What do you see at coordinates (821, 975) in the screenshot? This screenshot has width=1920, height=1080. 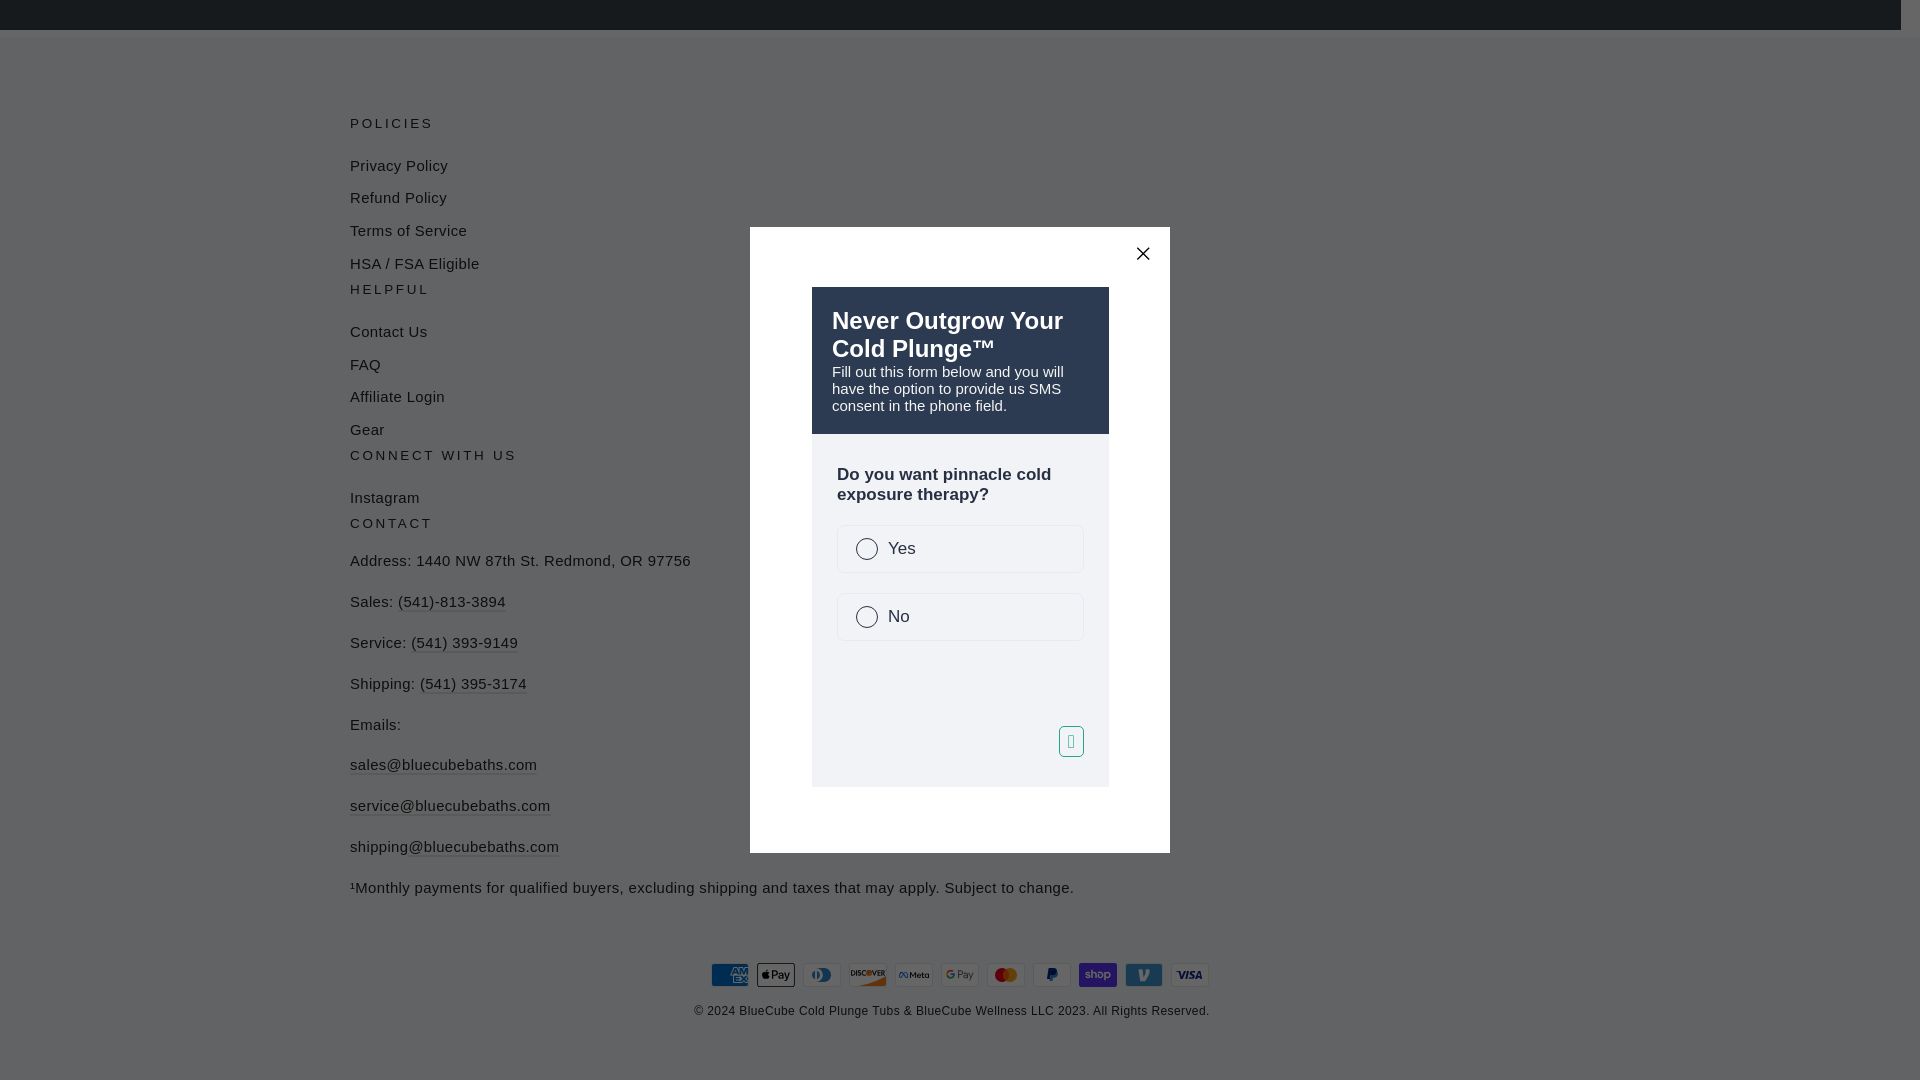 I see `Diners Club` at bounding box center [821, 975].